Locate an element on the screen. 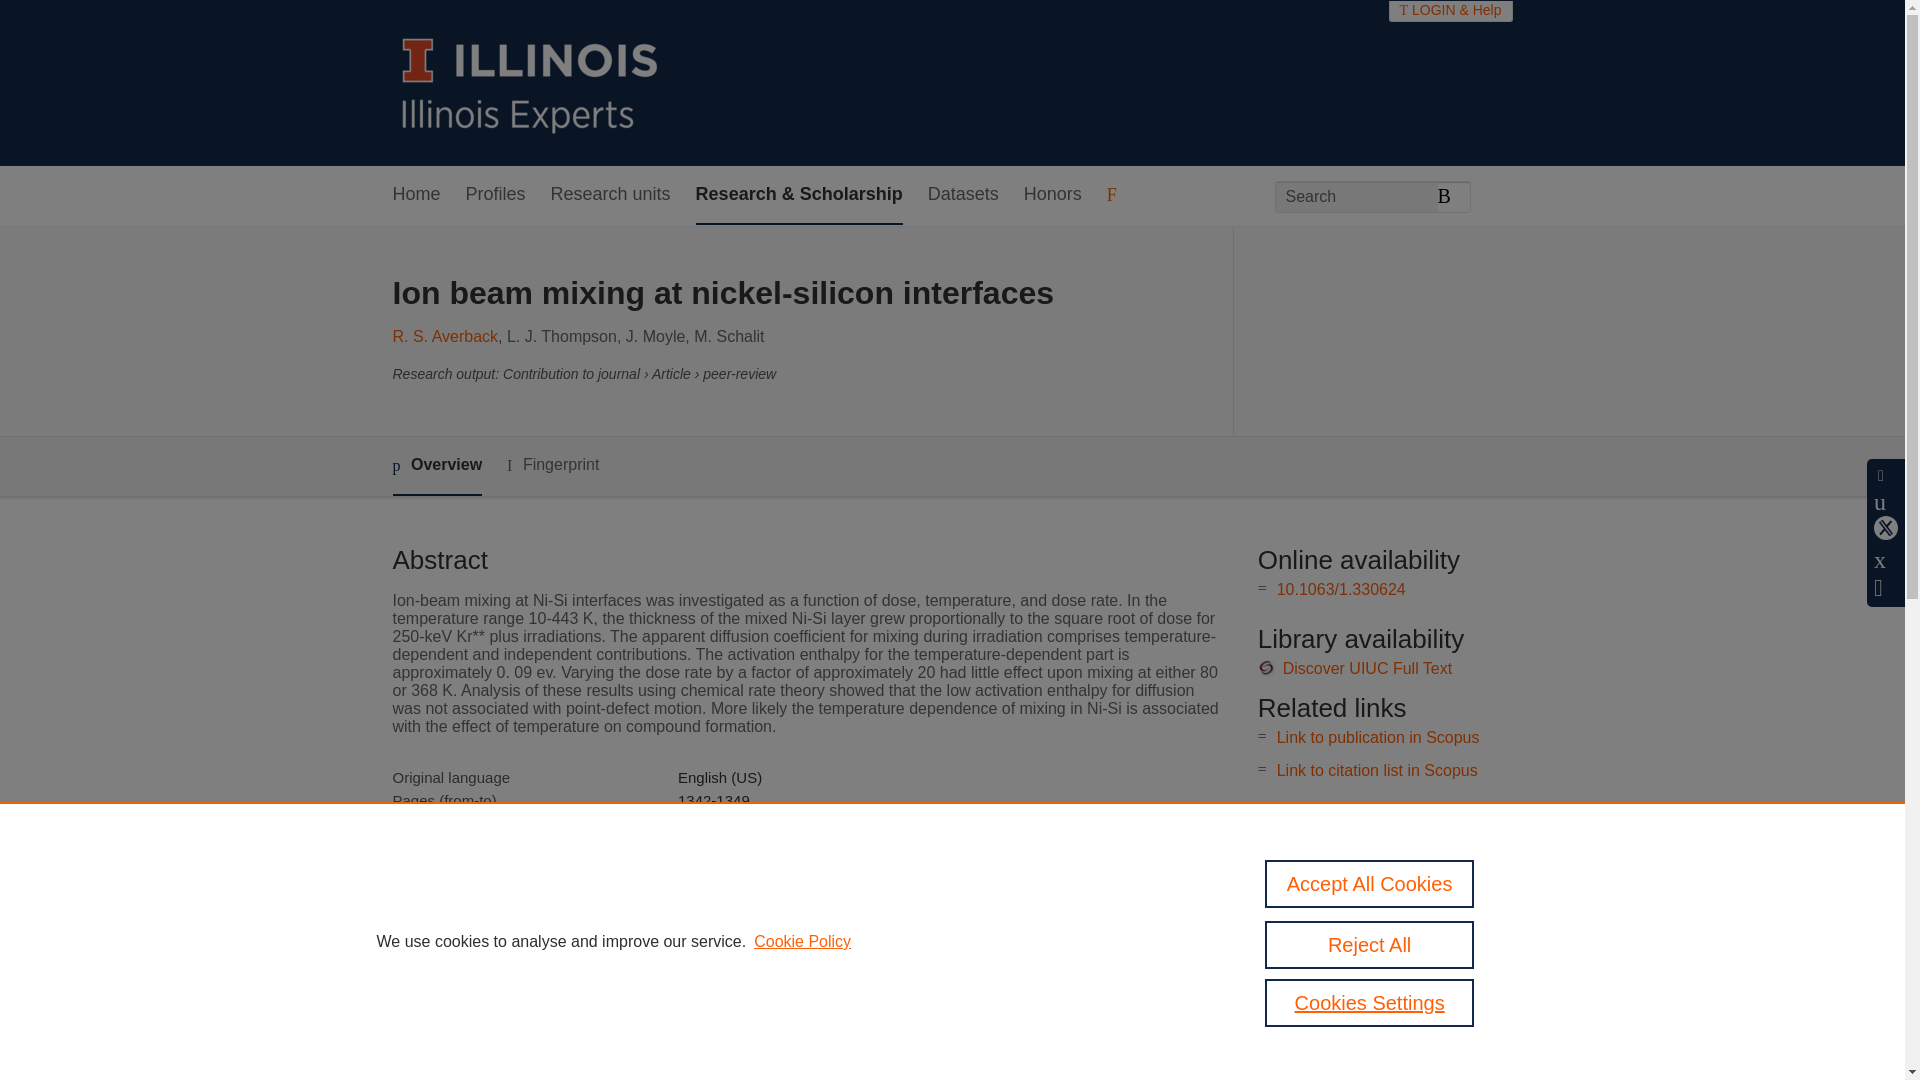 Image resolution: width=1920 pixels, height=1080 pixels. R. S. Averback is located at coordinates (444, 336).